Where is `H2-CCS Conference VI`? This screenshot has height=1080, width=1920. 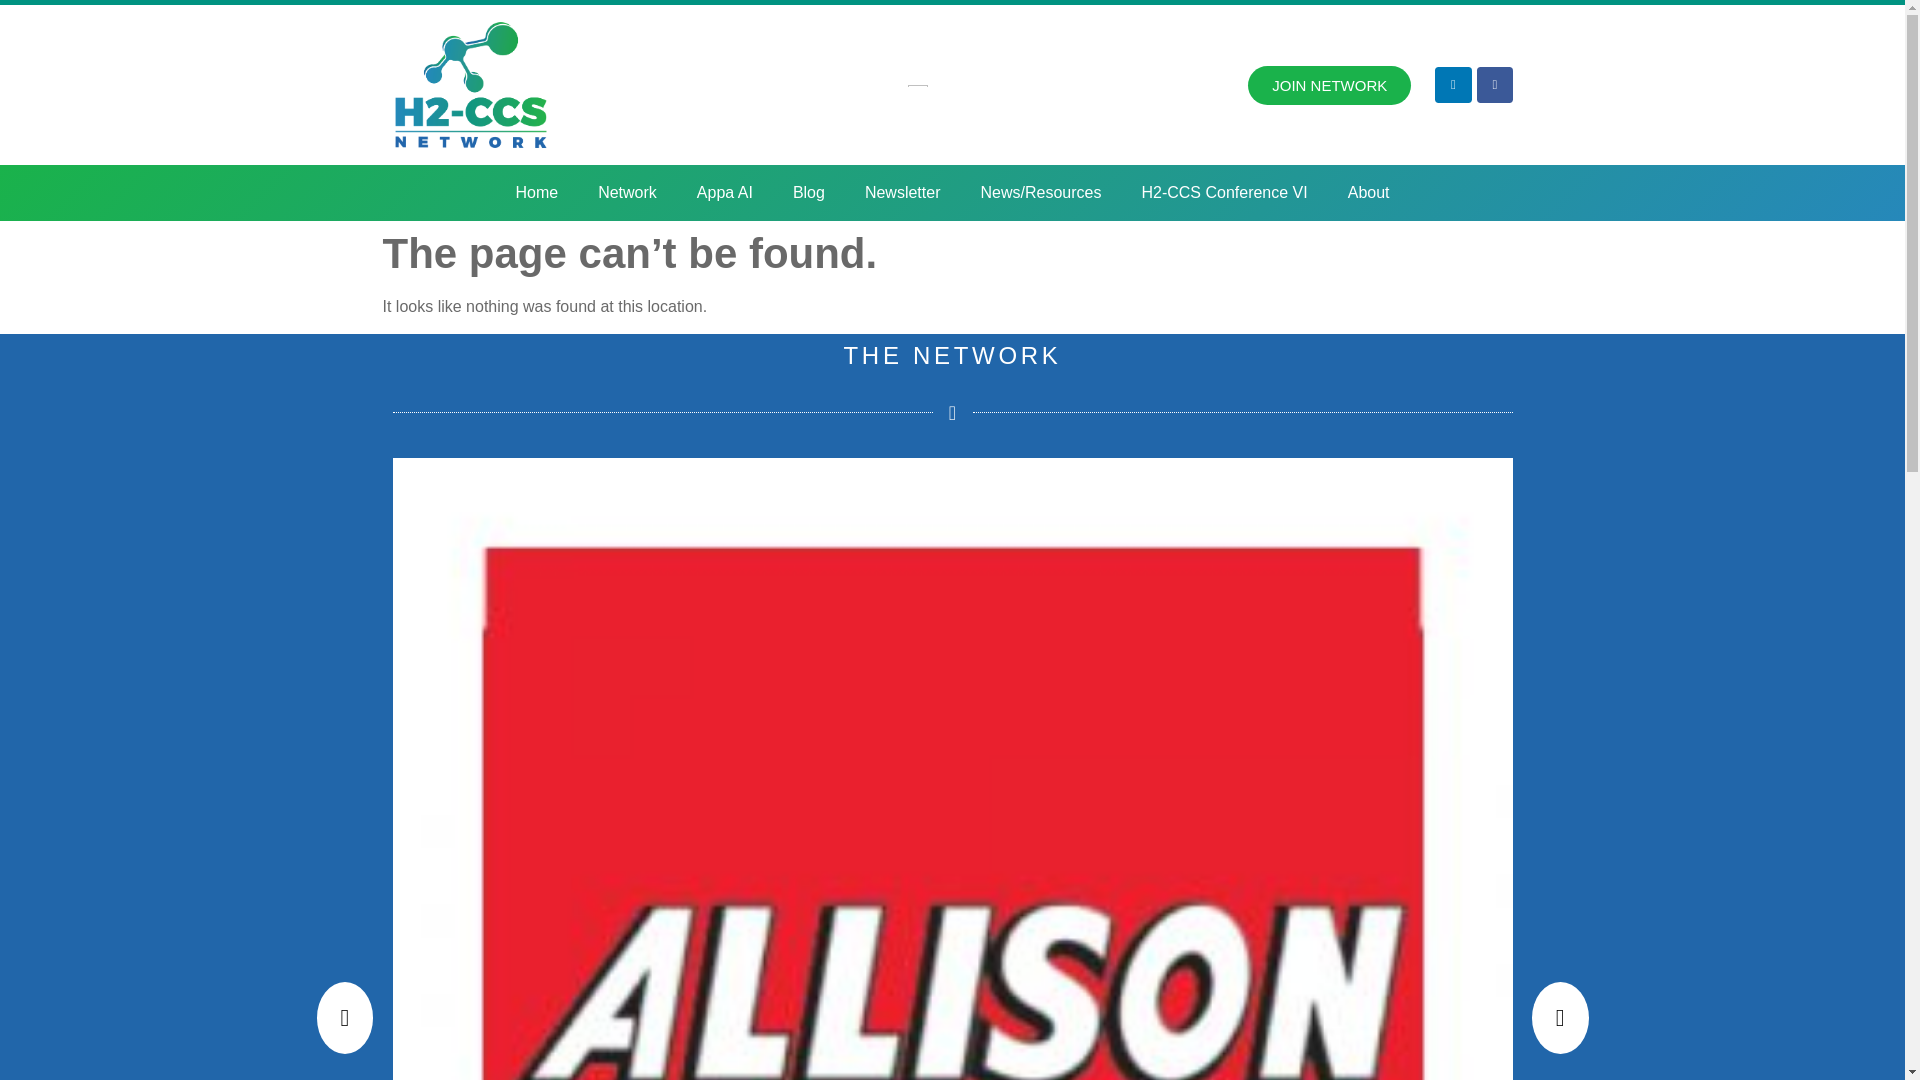
H2-CCS Conference VI is located at coordinates (1224, 193).